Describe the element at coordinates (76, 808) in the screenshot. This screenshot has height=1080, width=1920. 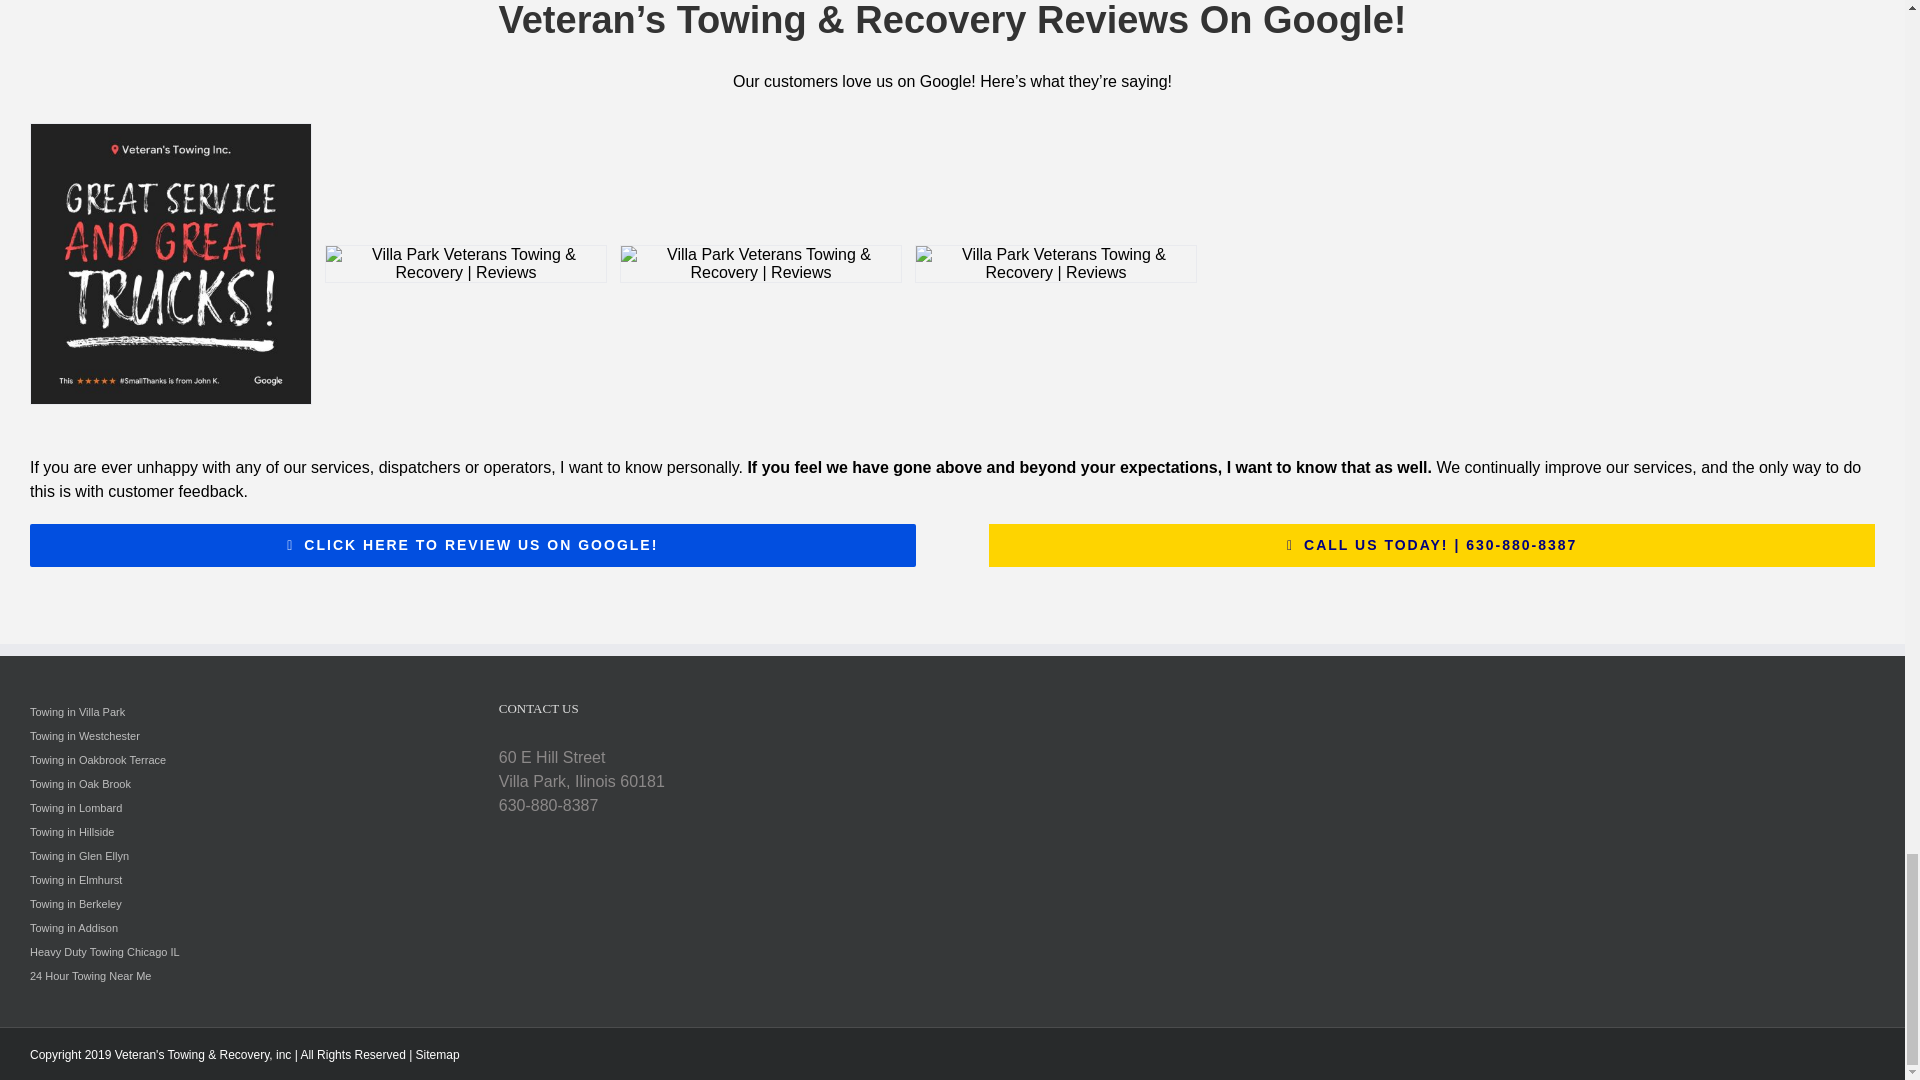
I see `Towing in Lombard` at that location.